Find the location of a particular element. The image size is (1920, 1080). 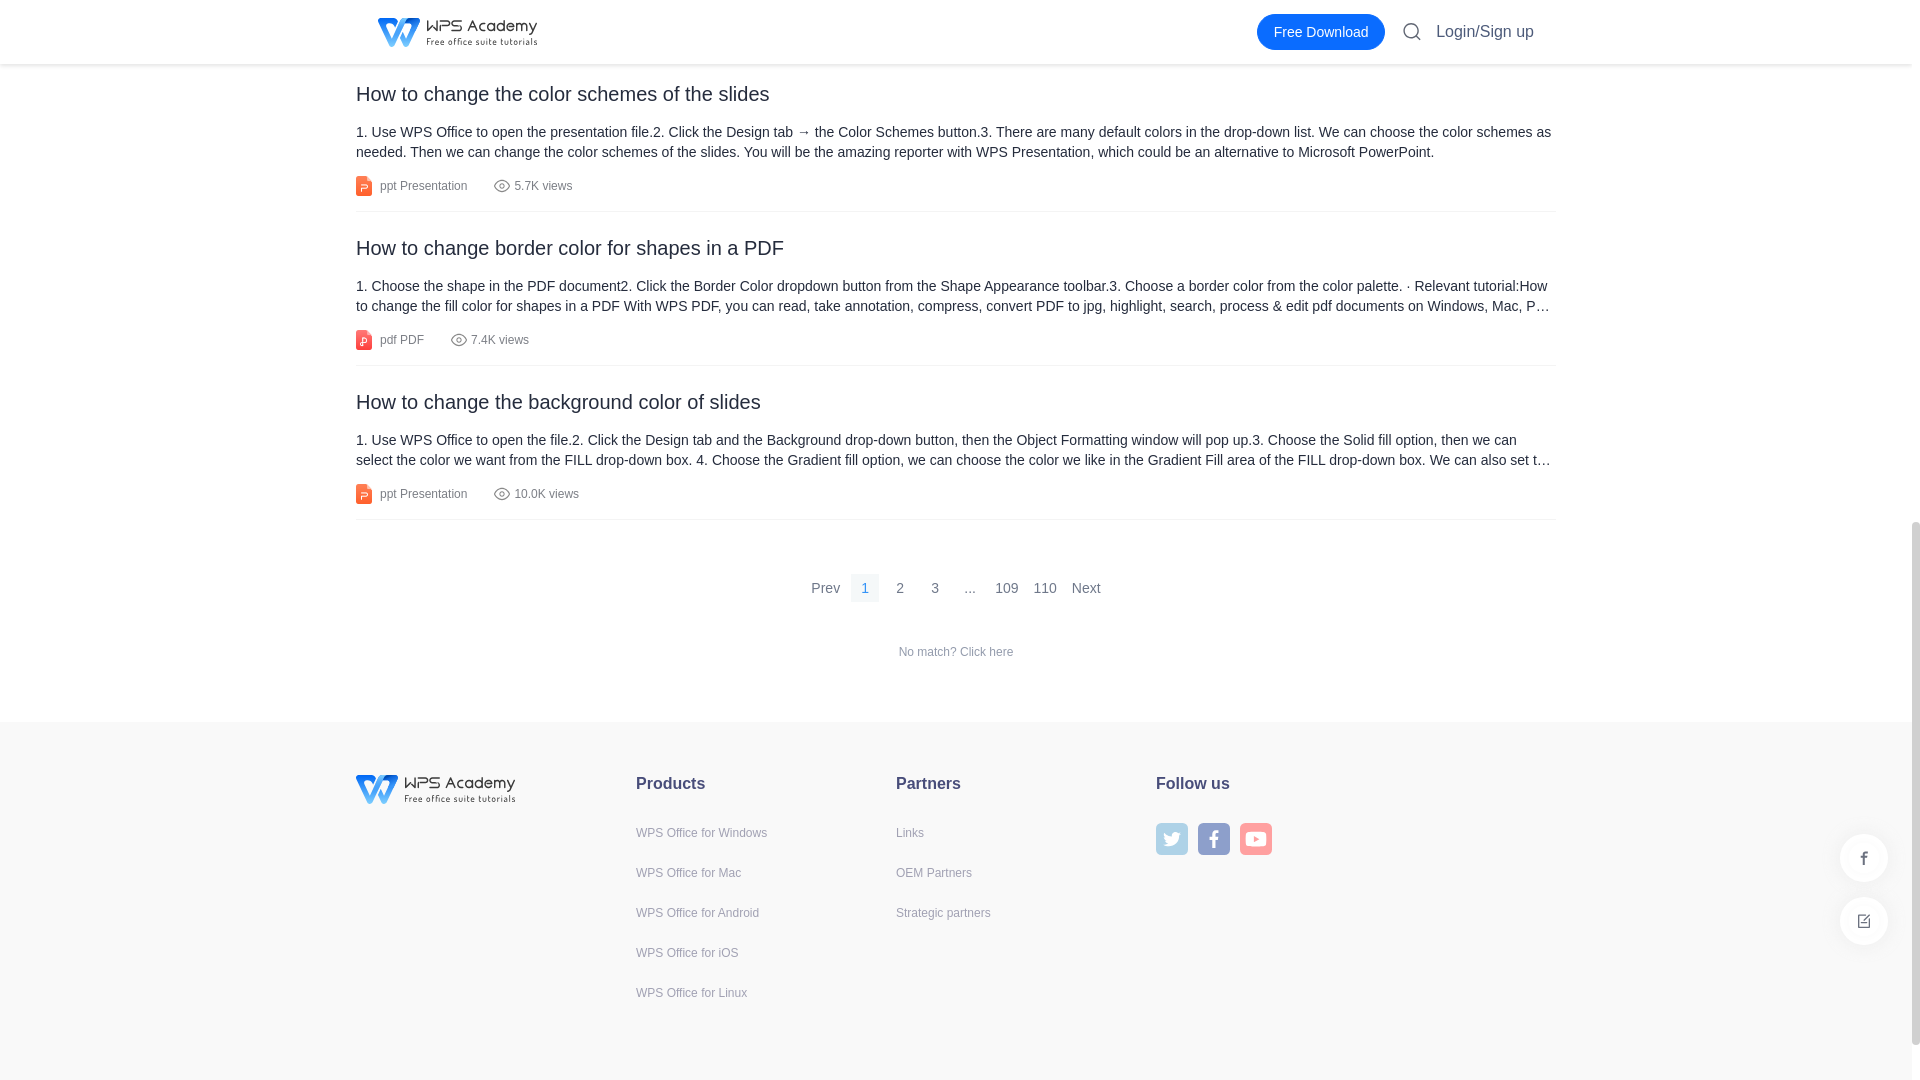

1 is located at coordinates (864, 587).